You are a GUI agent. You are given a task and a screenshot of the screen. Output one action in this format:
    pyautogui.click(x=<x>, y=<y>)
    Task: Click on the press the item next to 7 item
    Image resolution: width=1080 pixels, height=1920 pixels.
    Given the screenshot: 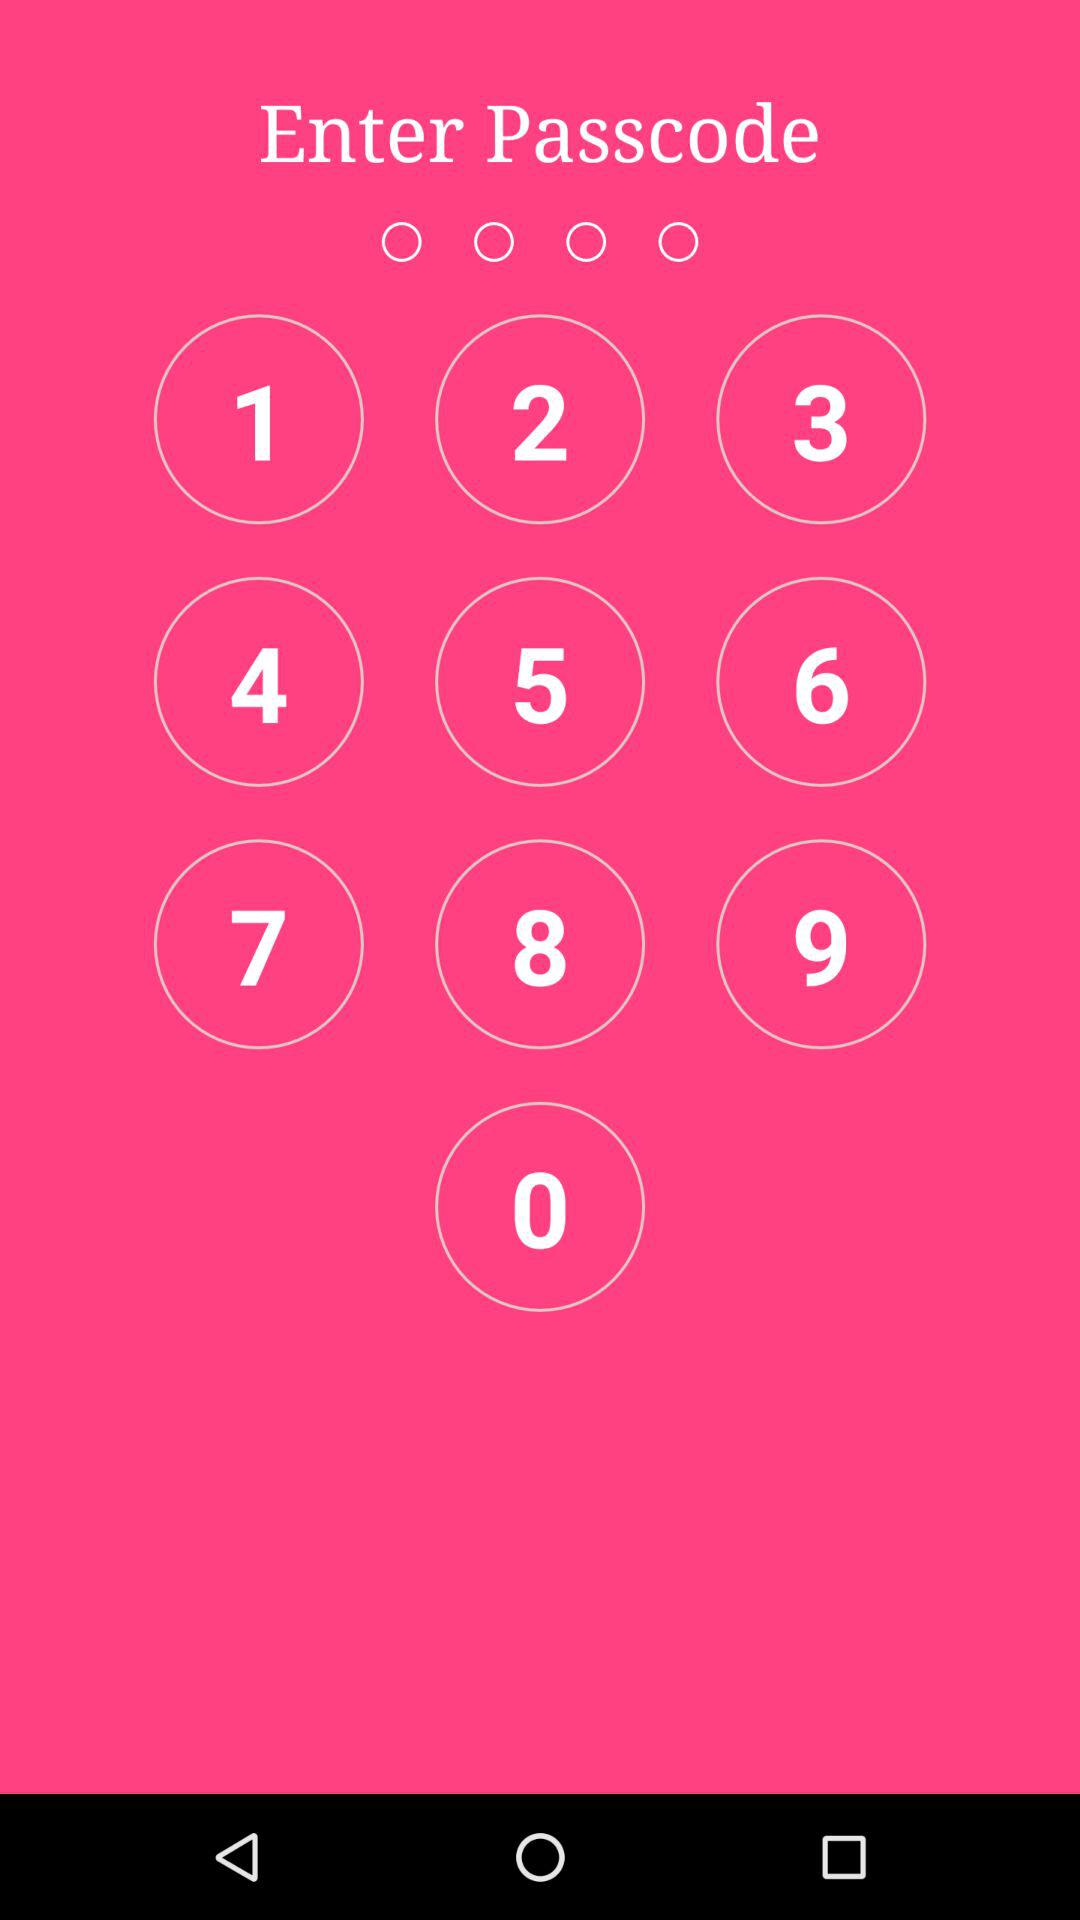 What is the action you would take?
    pyautogui.click(x=540, y=944)
    